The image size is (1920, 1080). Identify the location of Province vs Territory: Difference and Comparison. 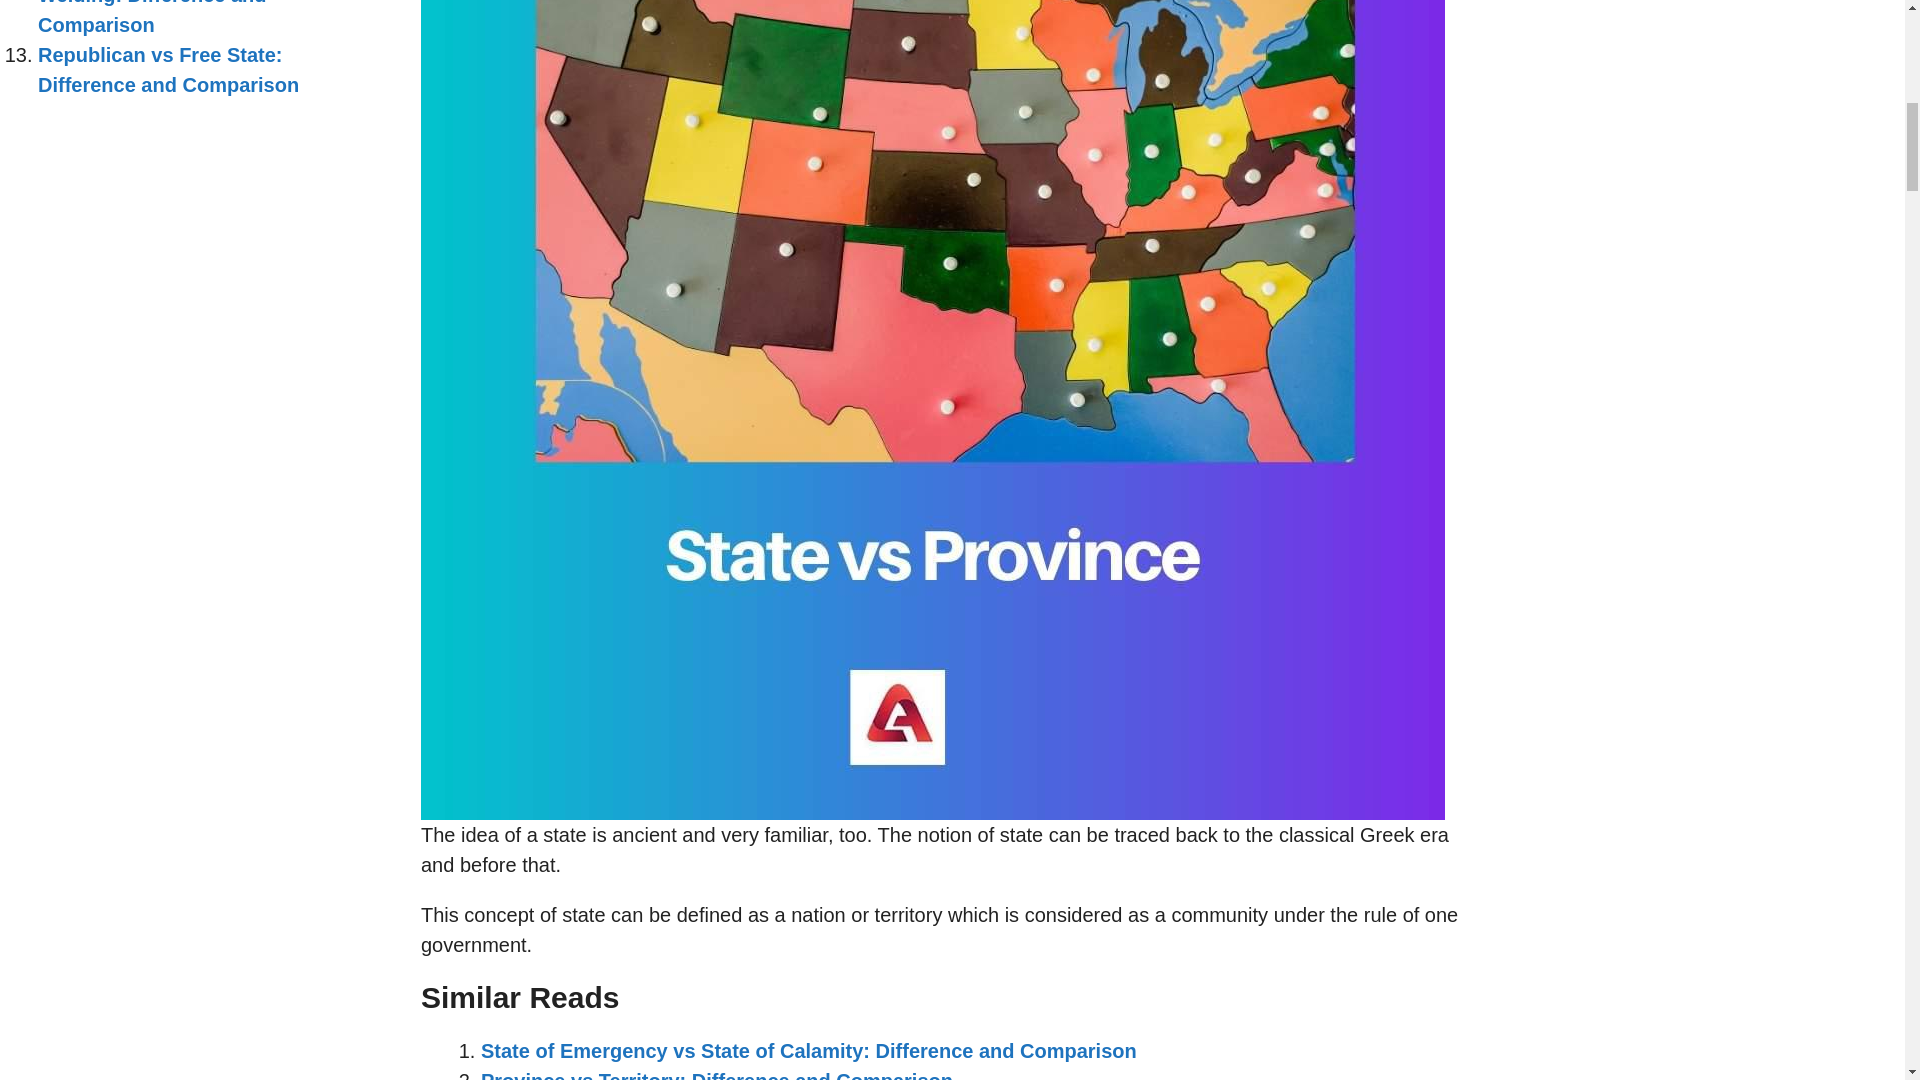
(716, 1075).